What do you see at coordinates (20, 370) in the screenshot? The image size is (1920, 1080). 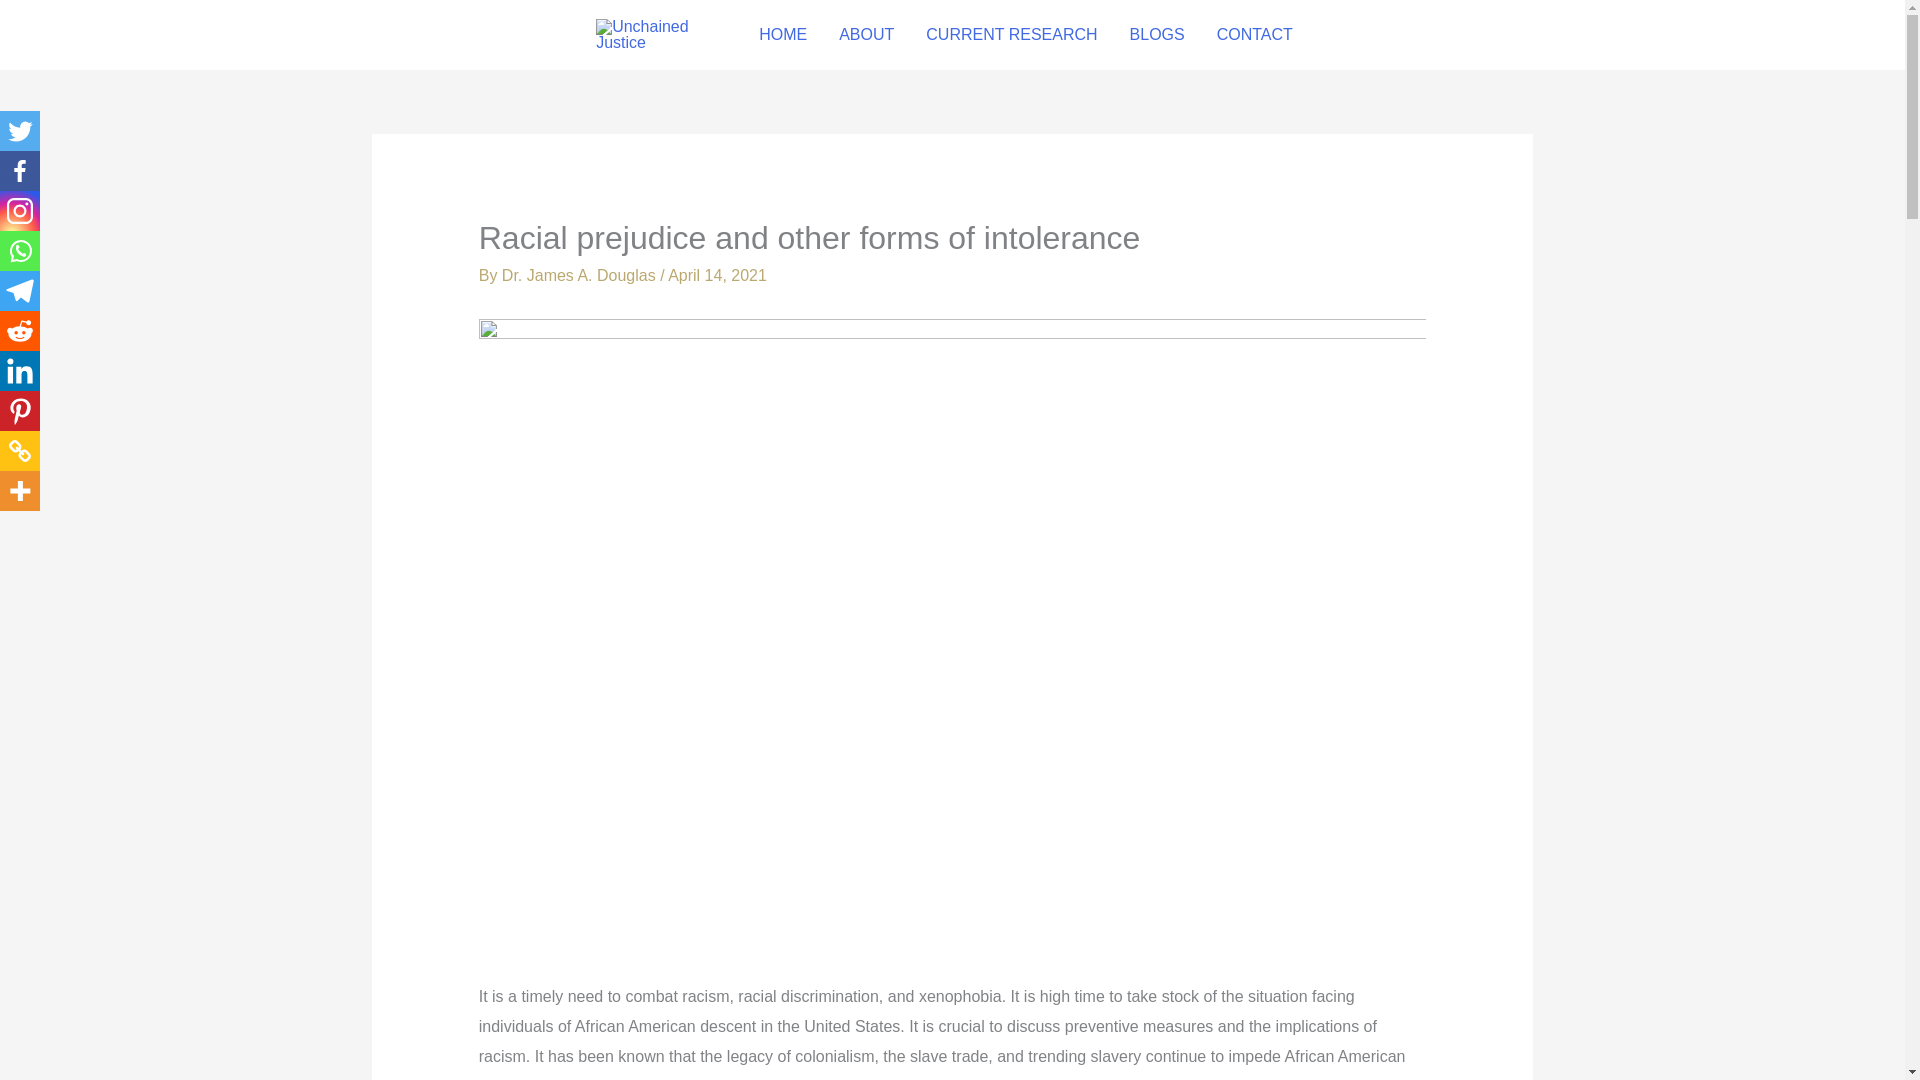 I see `Linkedin` at bounding box center [20, 370].